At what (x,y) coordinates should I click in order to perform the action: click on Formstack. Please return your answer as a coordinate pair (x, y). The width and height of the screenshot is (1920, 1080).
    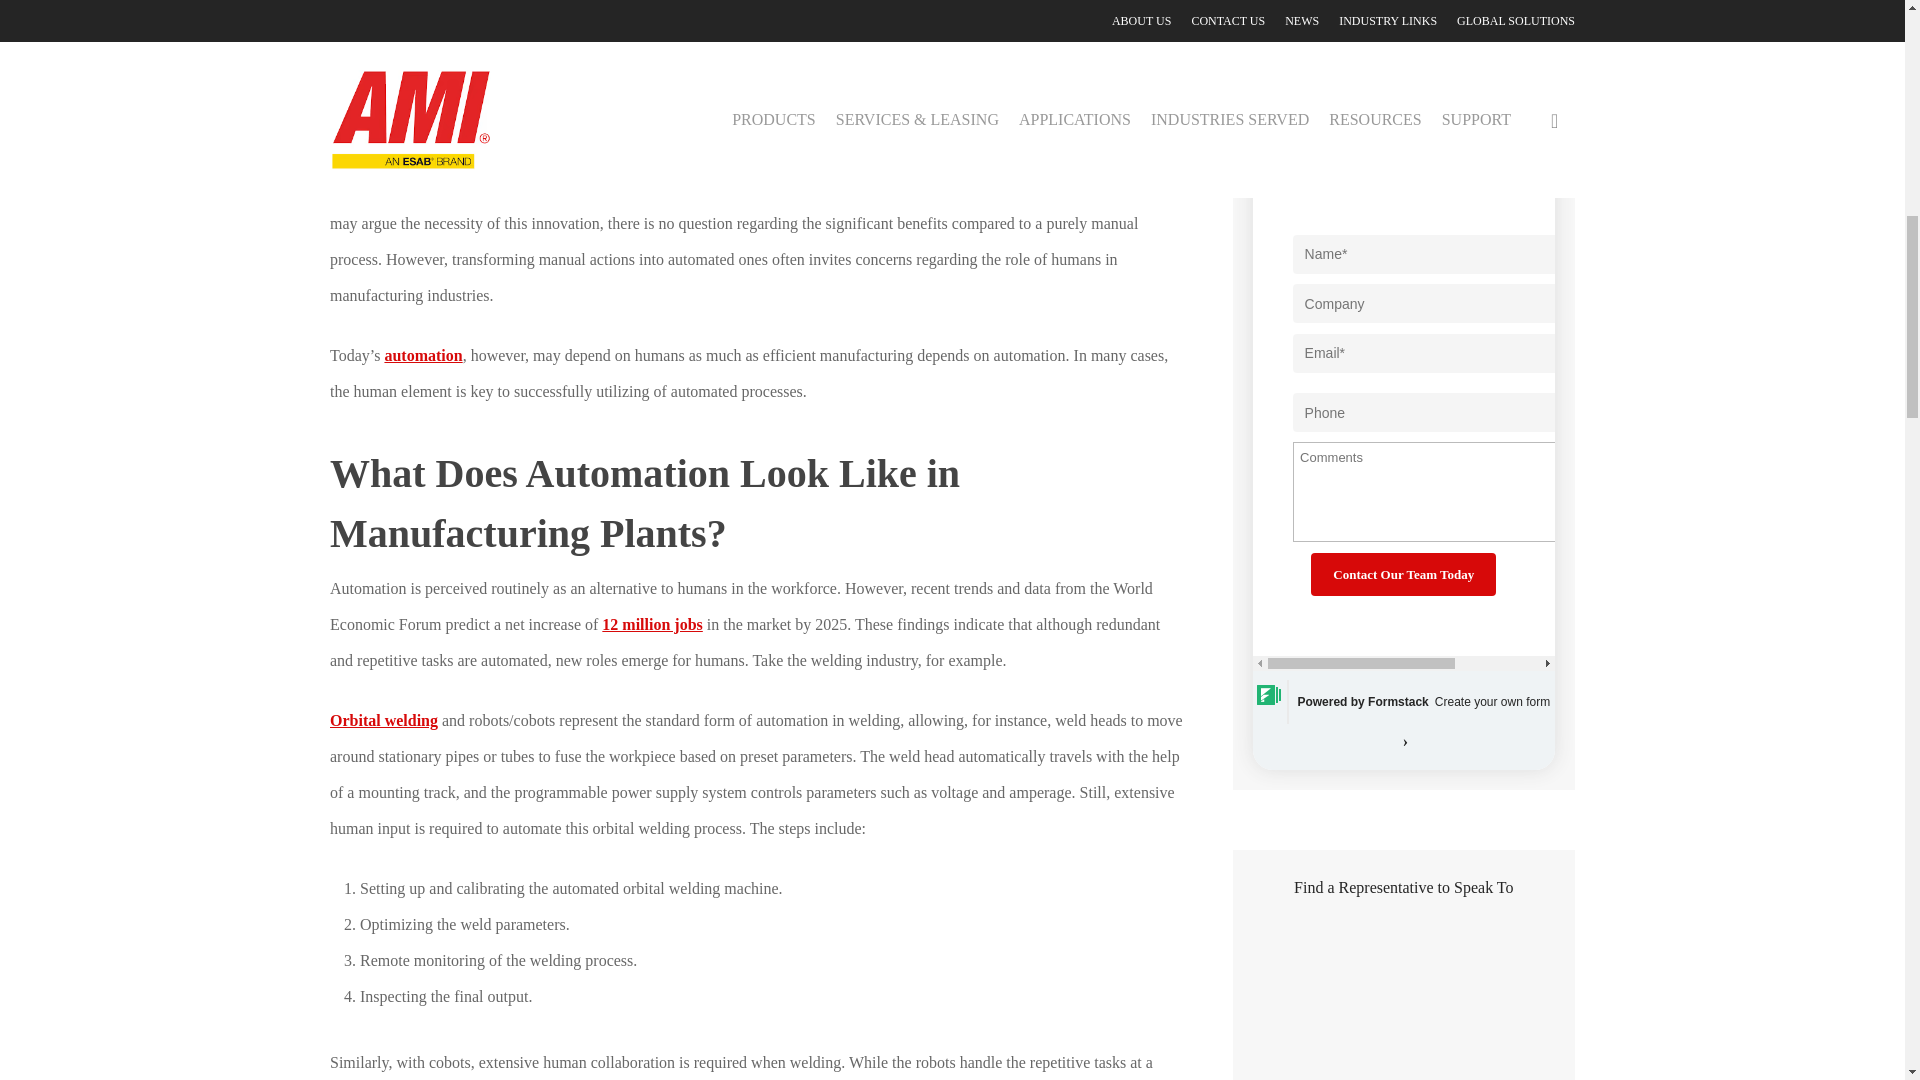
    Looking at the image, I should click on (1346, 702).